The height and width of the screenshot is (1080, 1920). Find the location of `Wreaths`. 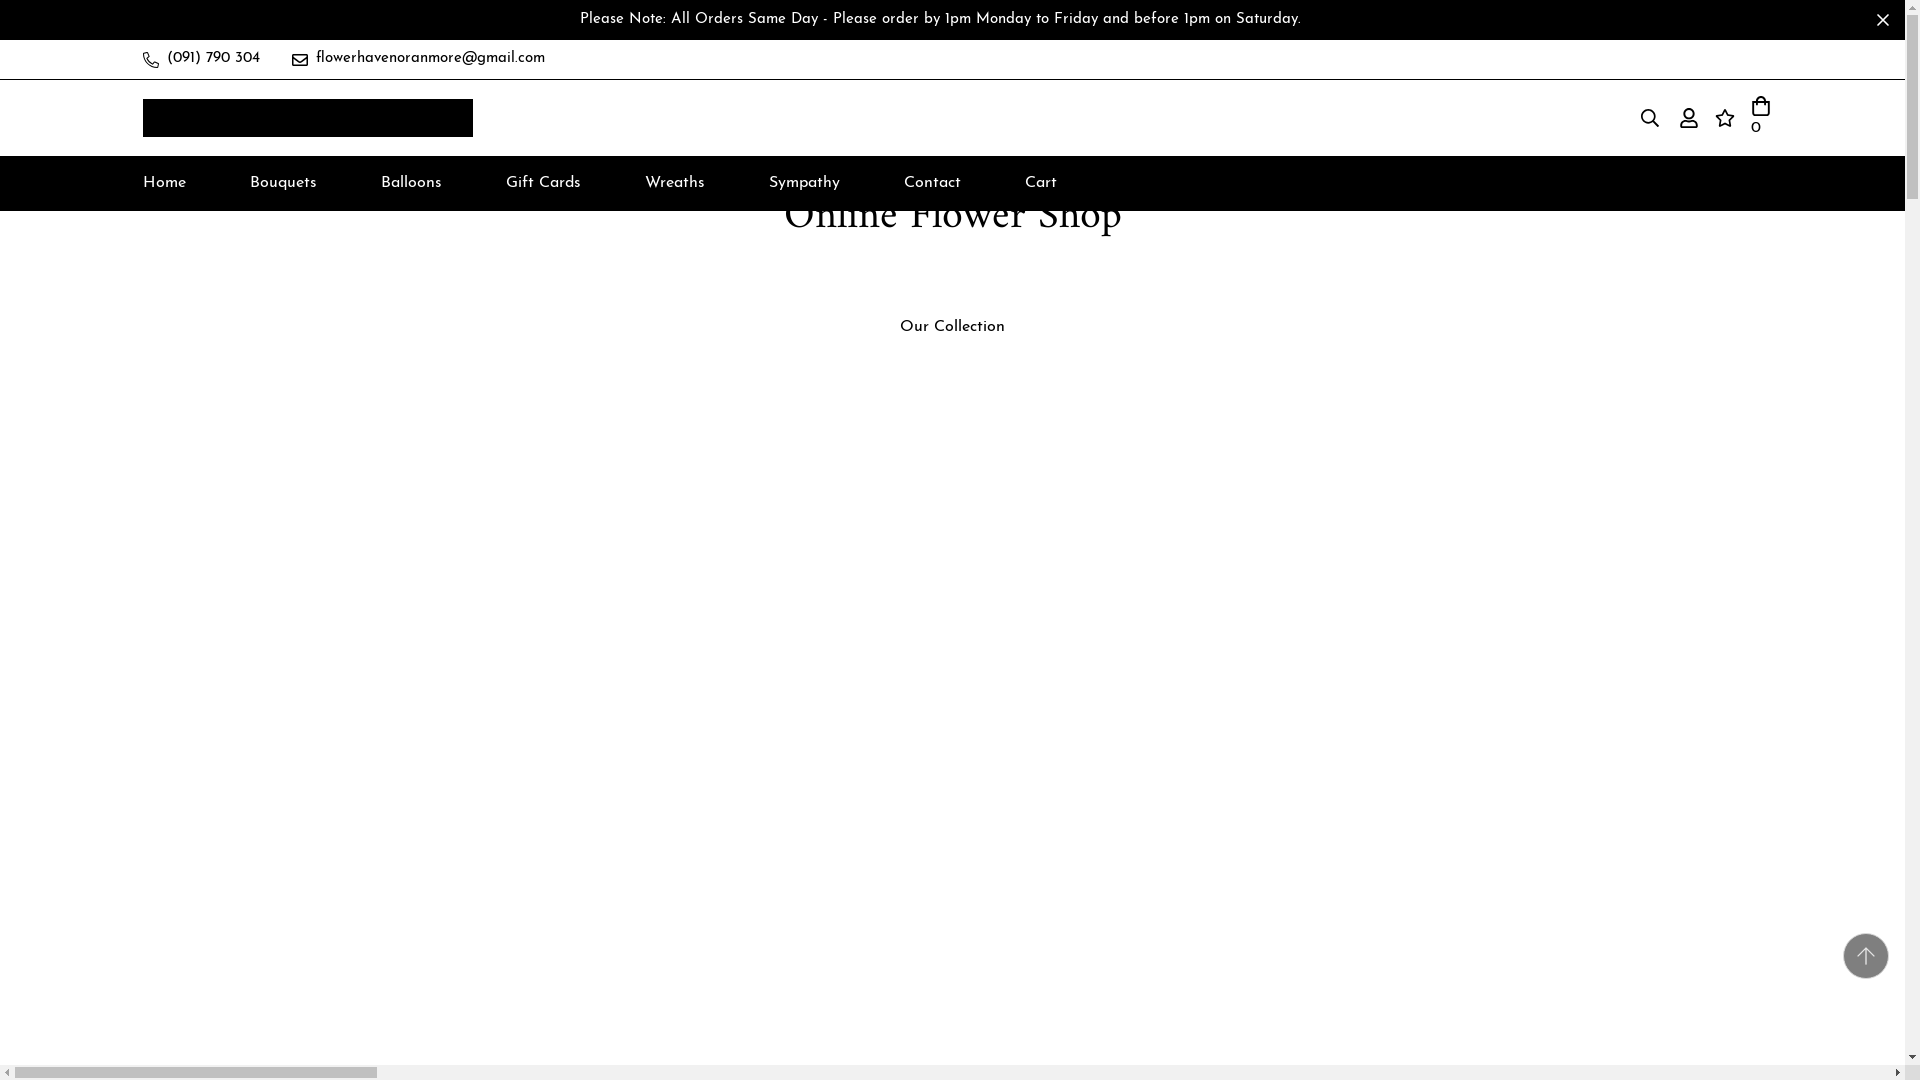

Wreaths is located at coordinates (674, 182).